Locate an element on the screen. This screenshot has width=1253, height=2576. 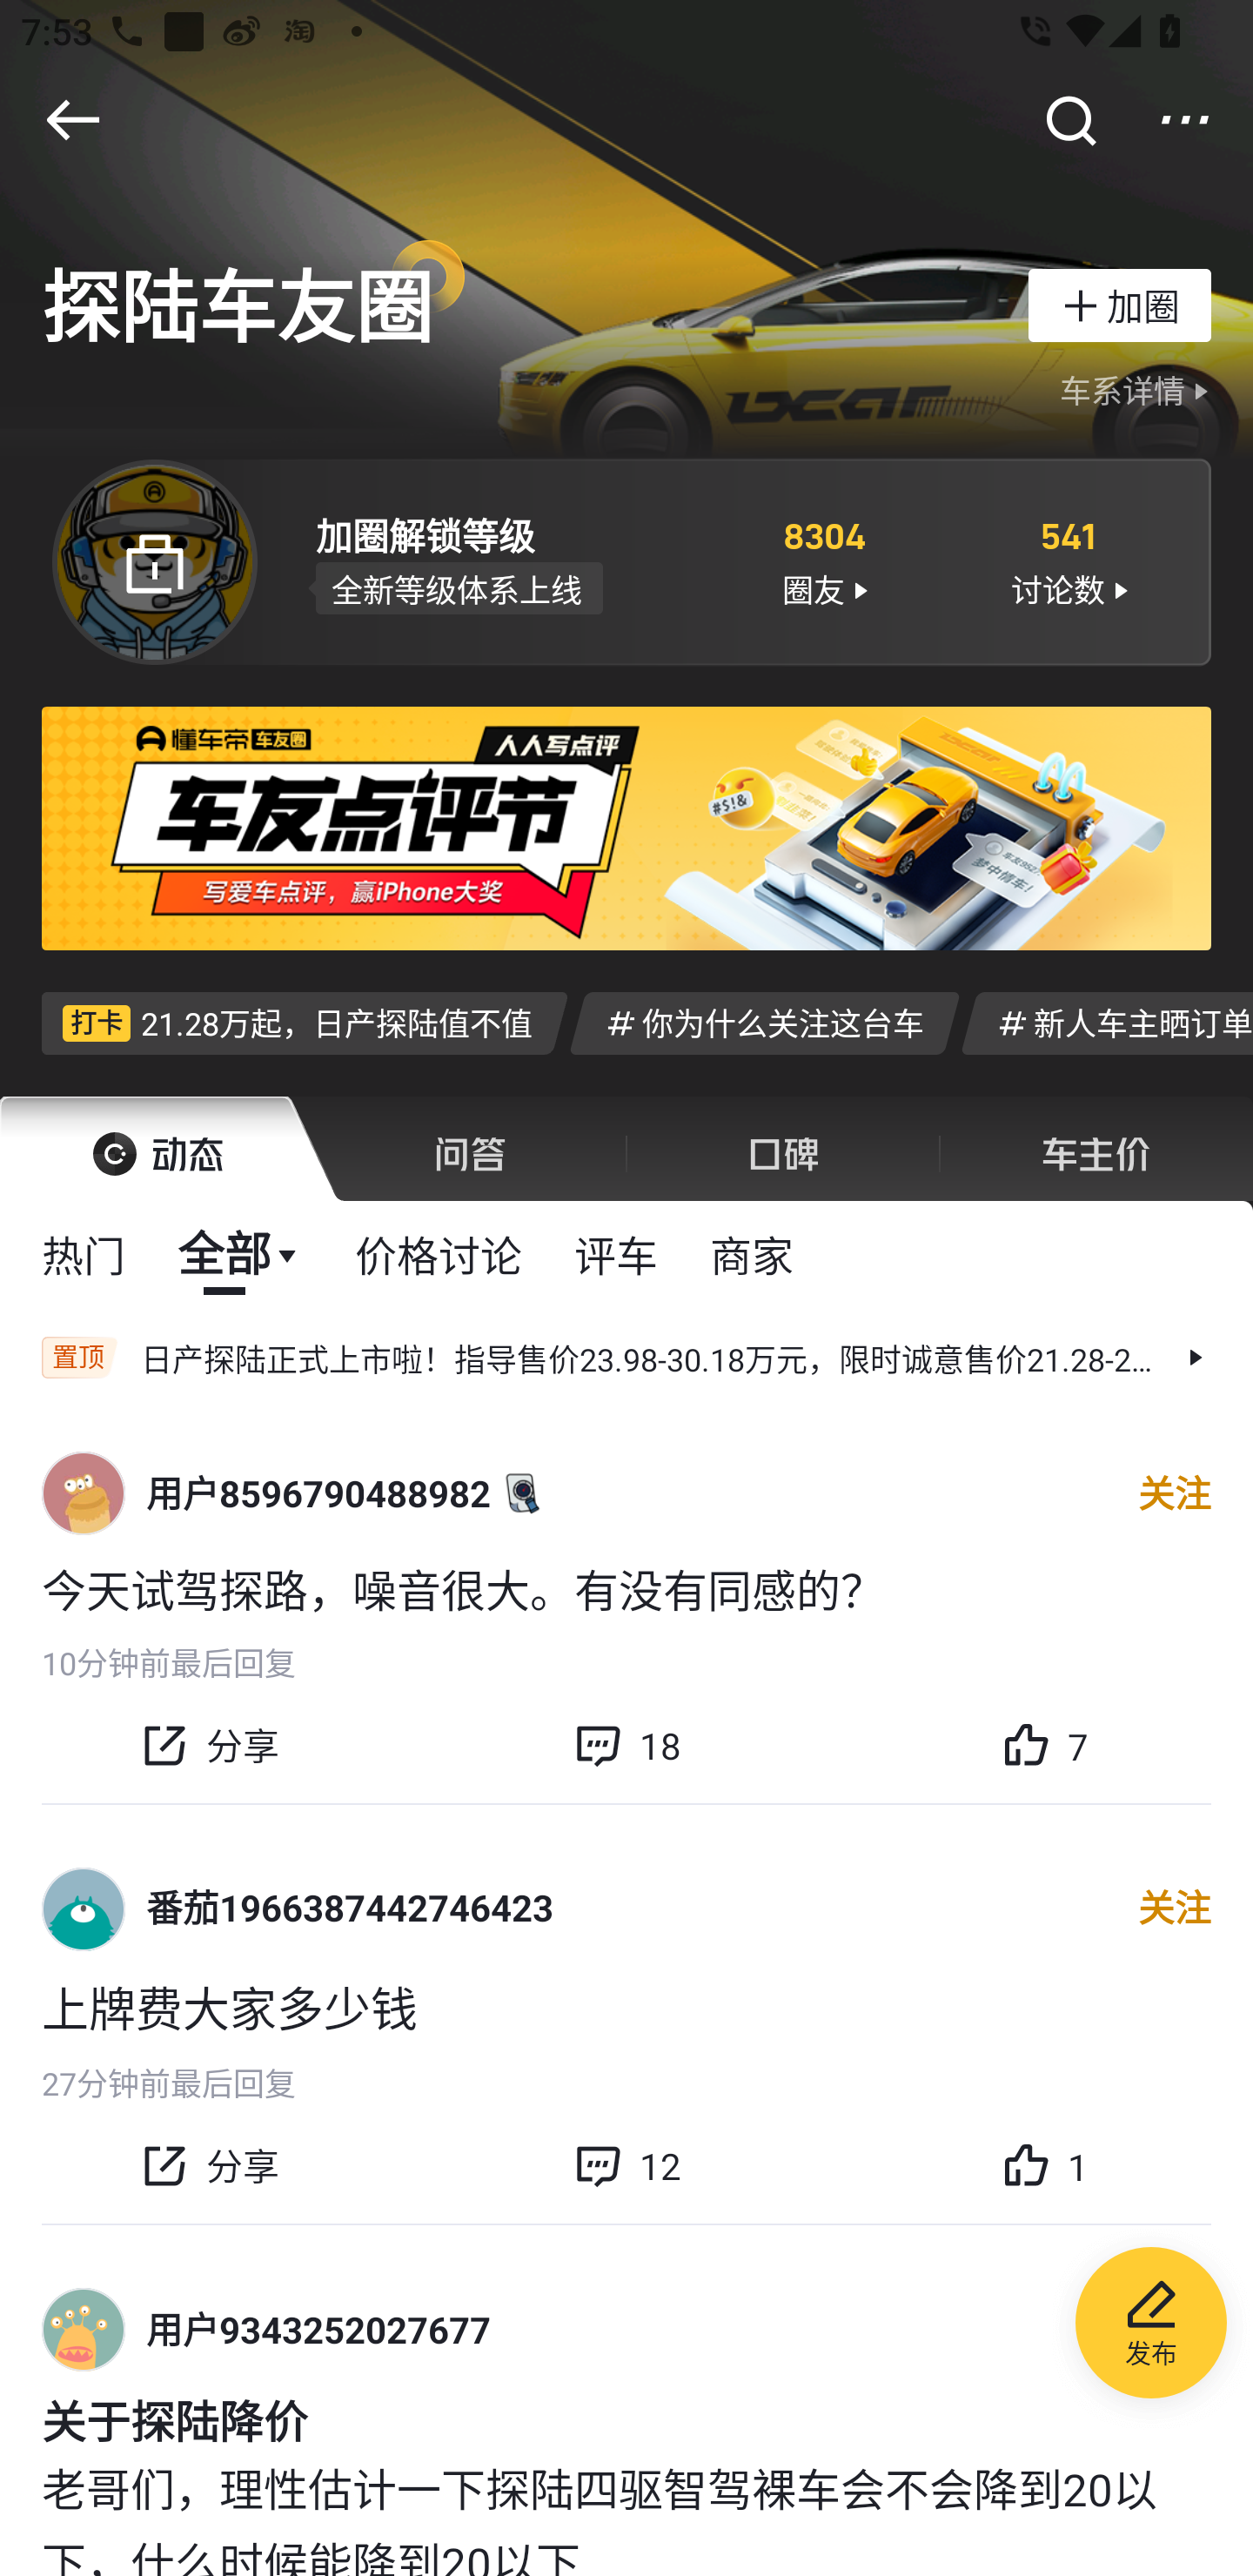
 is located at coordinates (72, 119).